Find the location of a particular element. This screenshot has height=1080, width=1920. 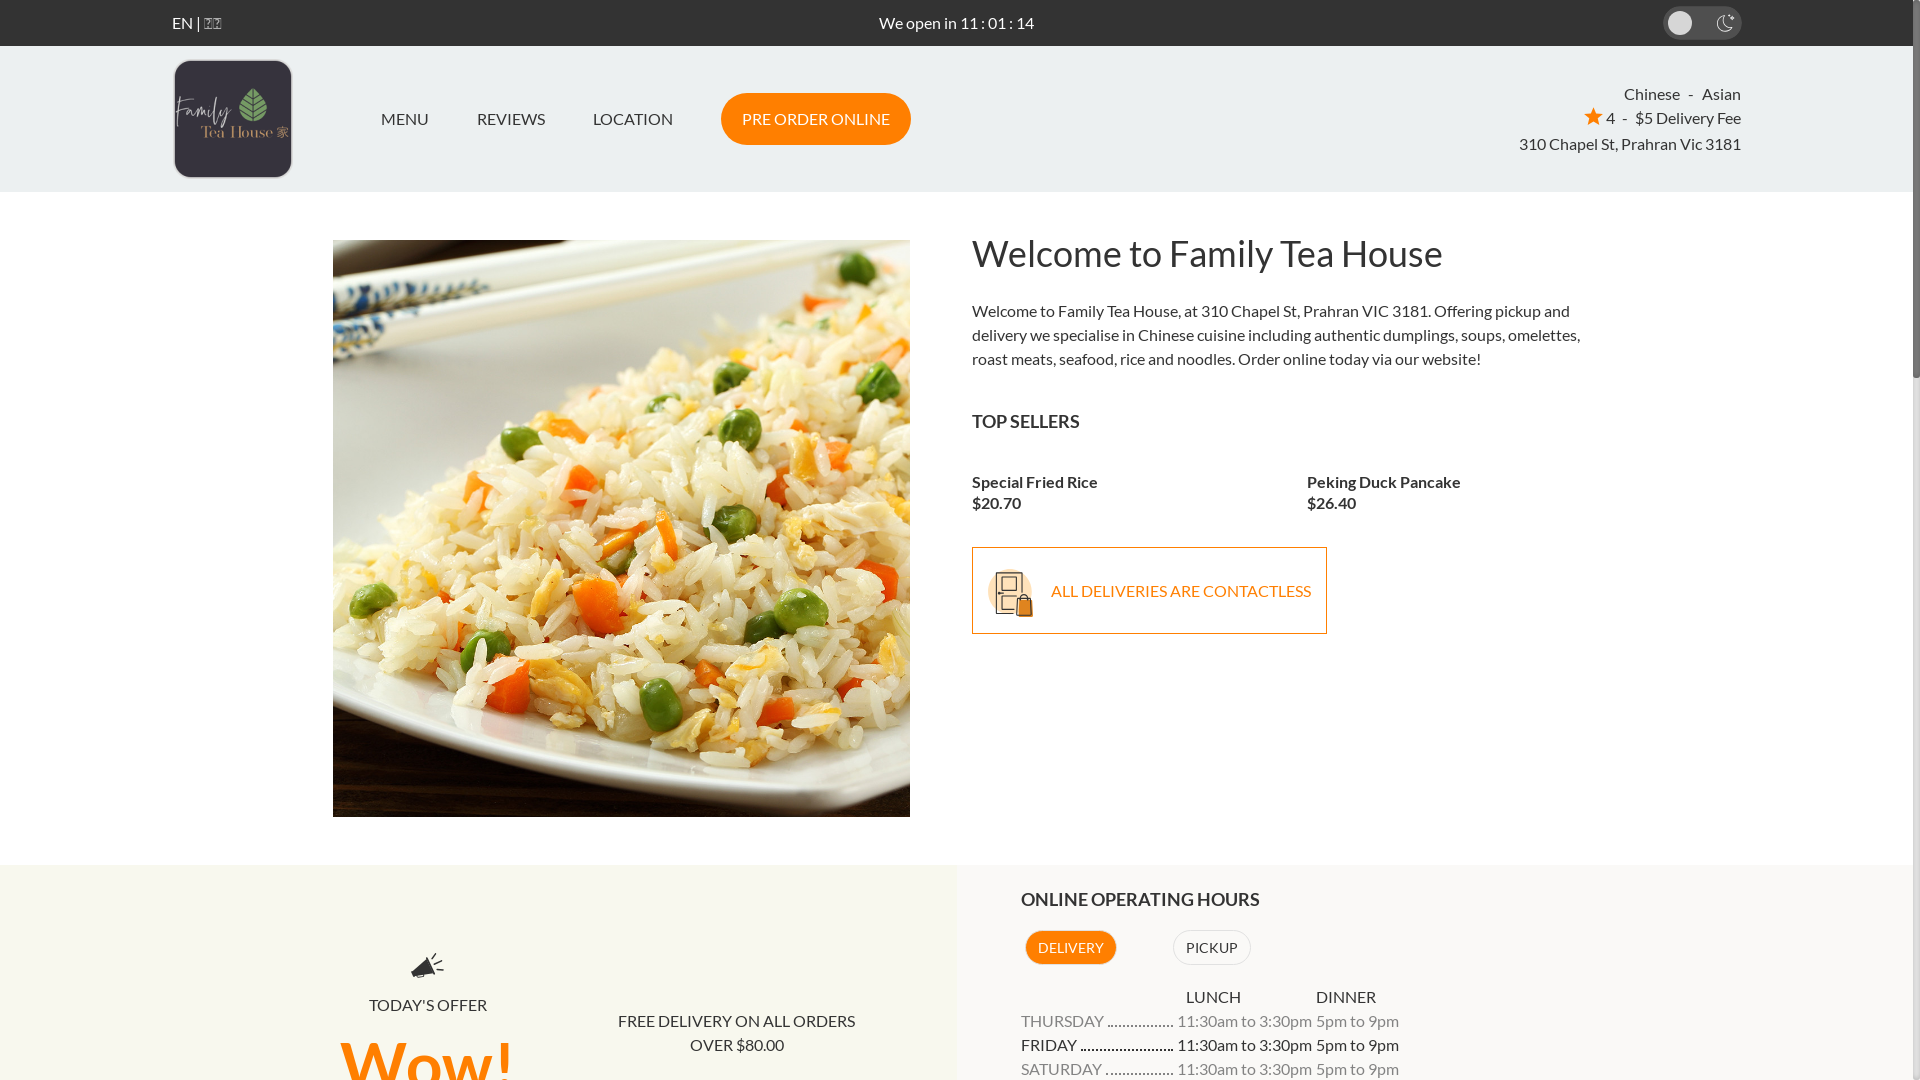

REVIEWS is located at coordinates (510, 119).